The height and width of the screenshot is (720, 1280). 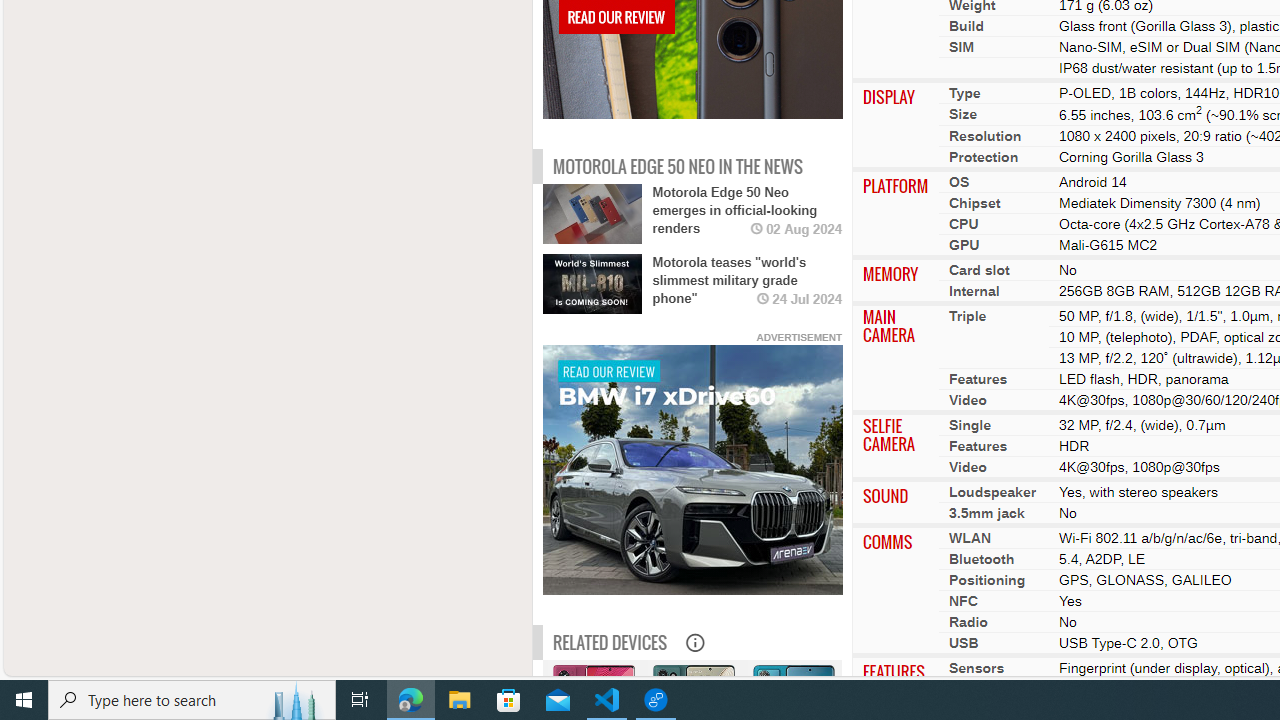 I want to click on SIM, so click(x=961, y=46).